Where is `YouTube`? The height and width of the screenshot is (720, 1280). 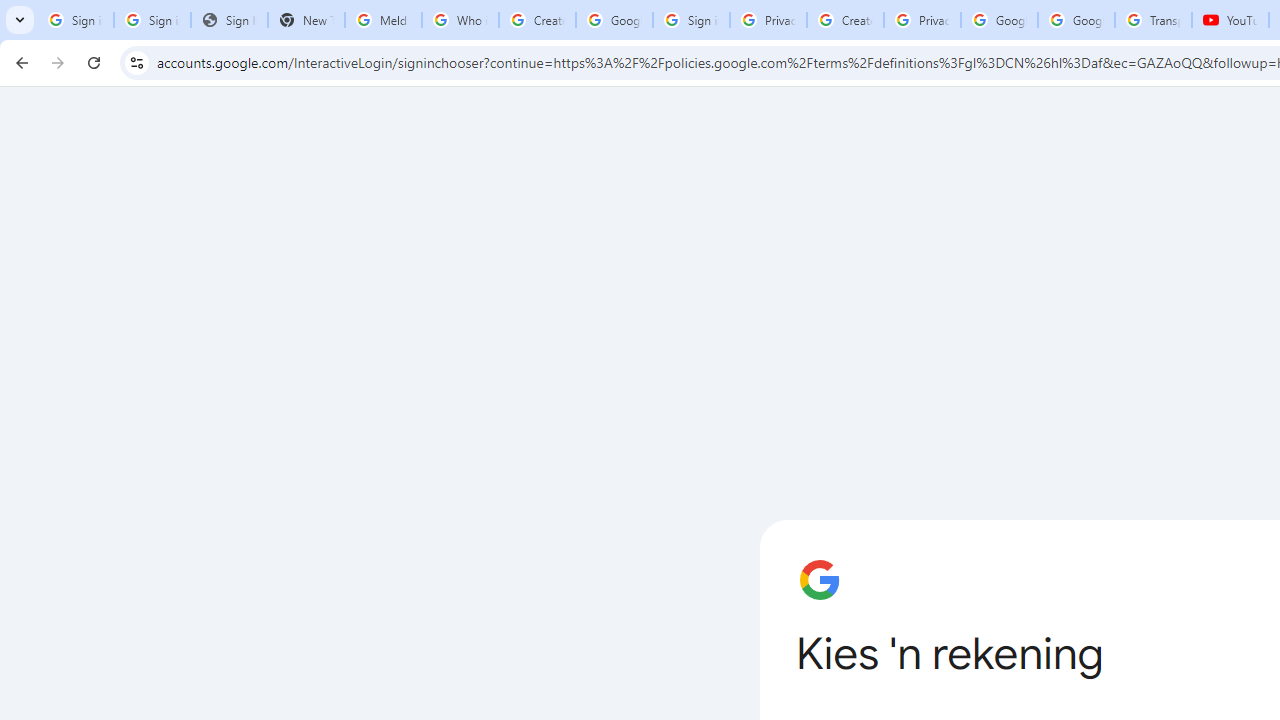 YouTube is located at coordinates (1230, 20).